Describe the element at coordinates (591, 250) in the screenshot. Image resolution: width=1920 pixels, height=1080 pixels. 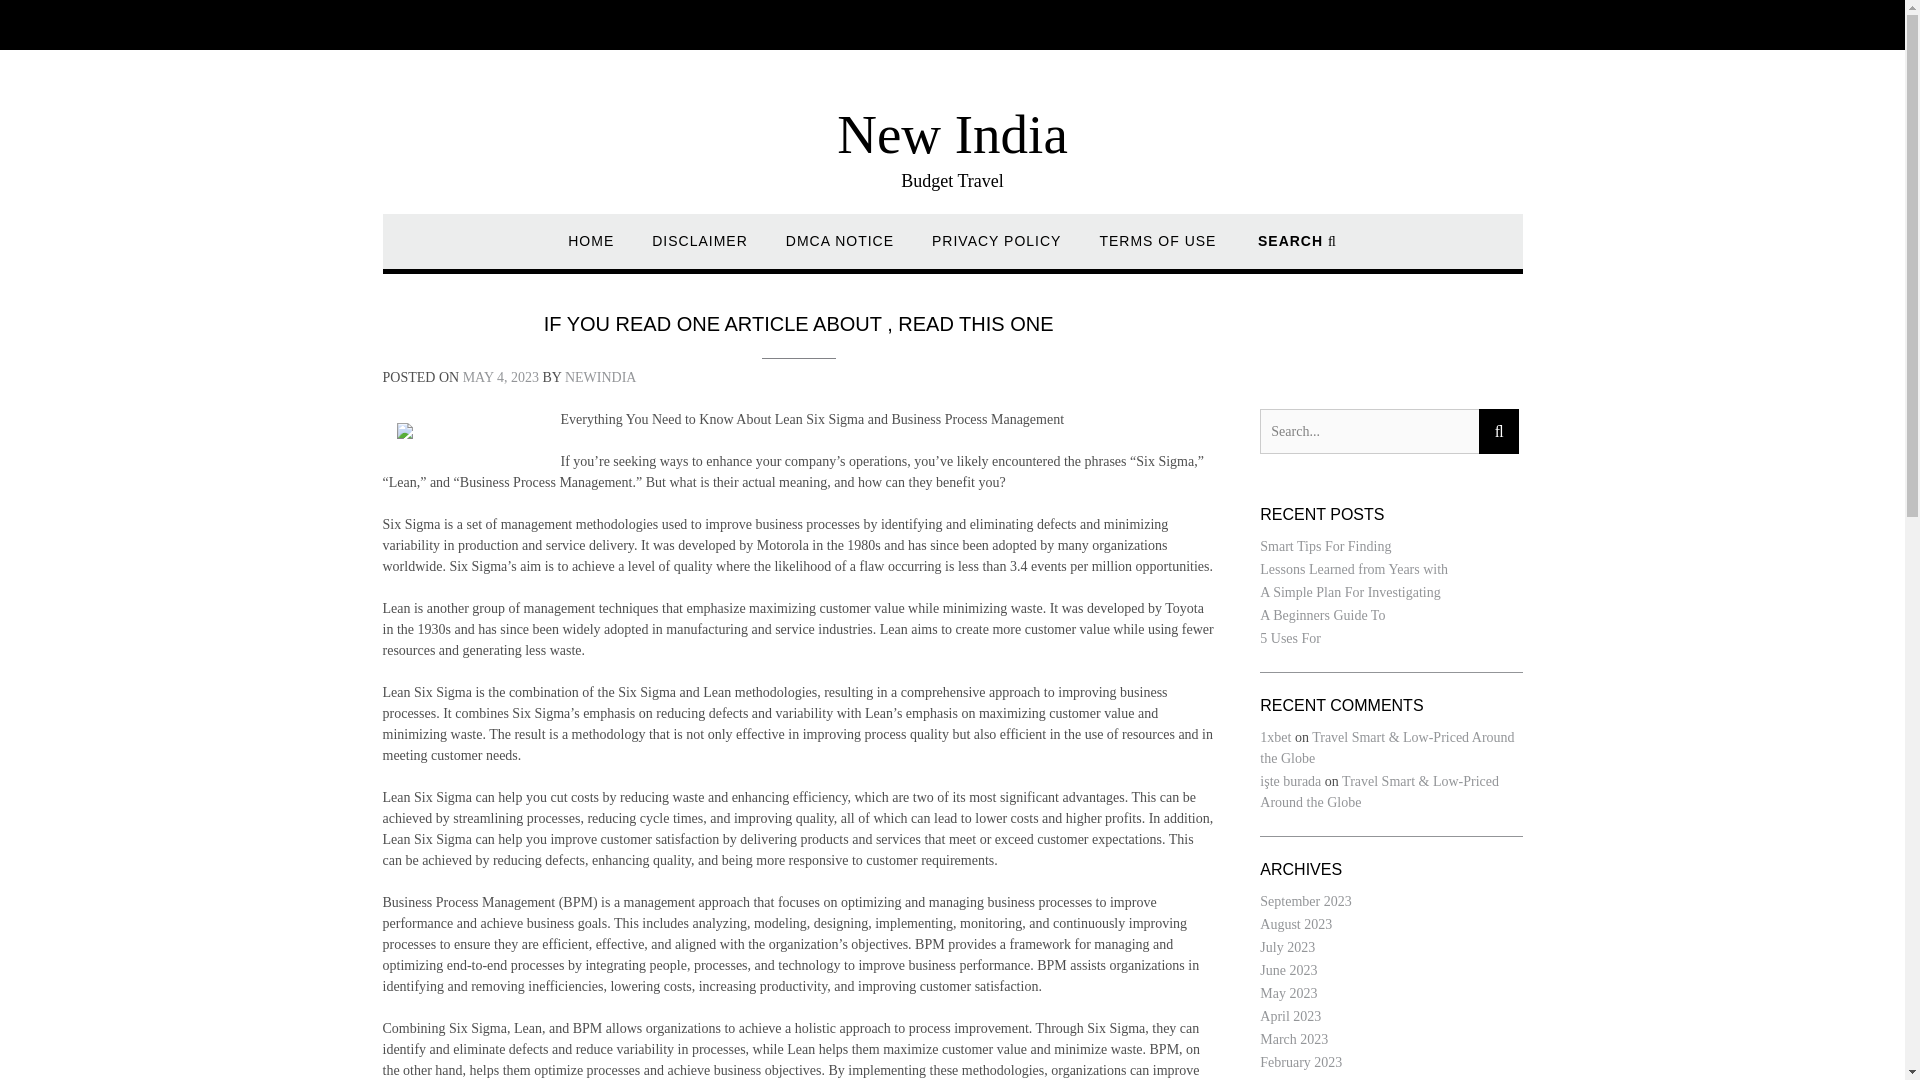
I see `HOME` at that location.